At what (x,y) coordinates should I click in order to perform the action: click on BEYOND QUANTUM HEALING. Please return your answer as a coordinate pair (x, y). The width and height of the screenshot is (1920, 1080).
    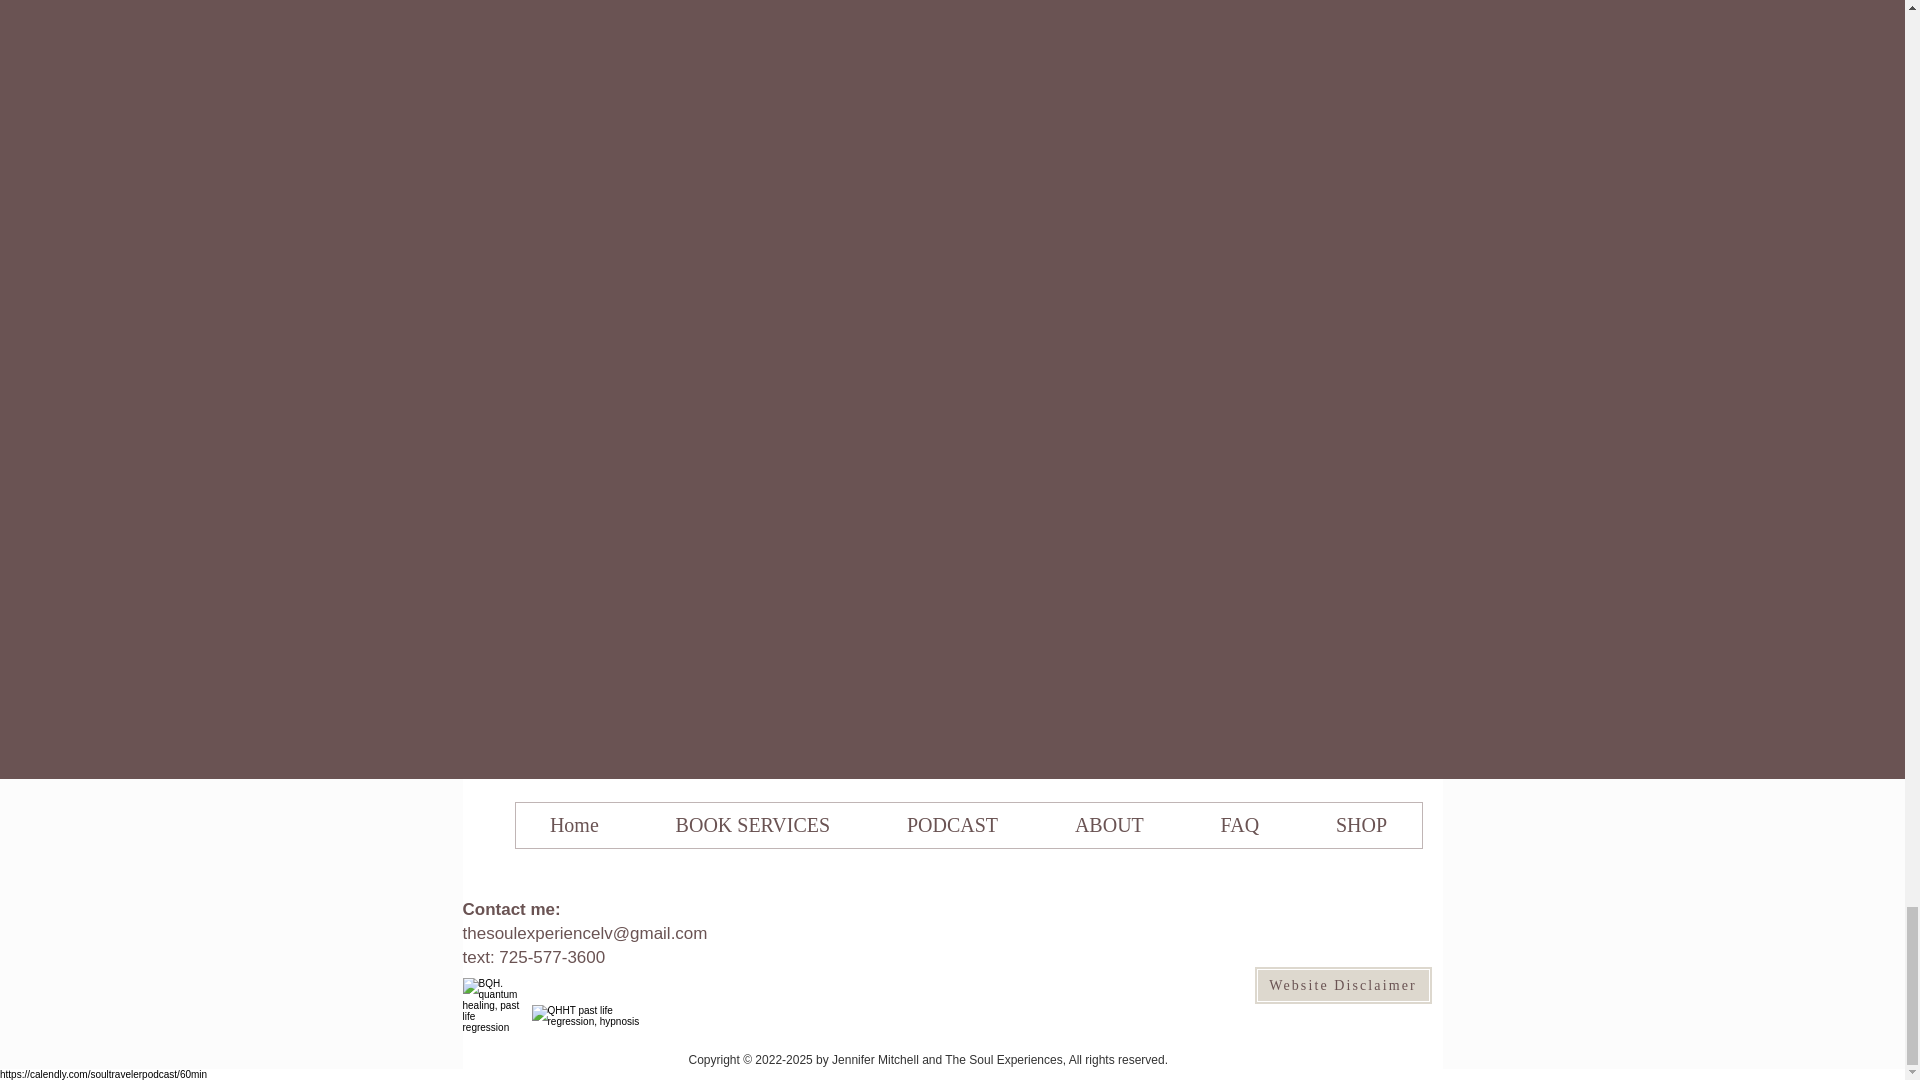
    Looking at the image, I should click on (493, 1008).